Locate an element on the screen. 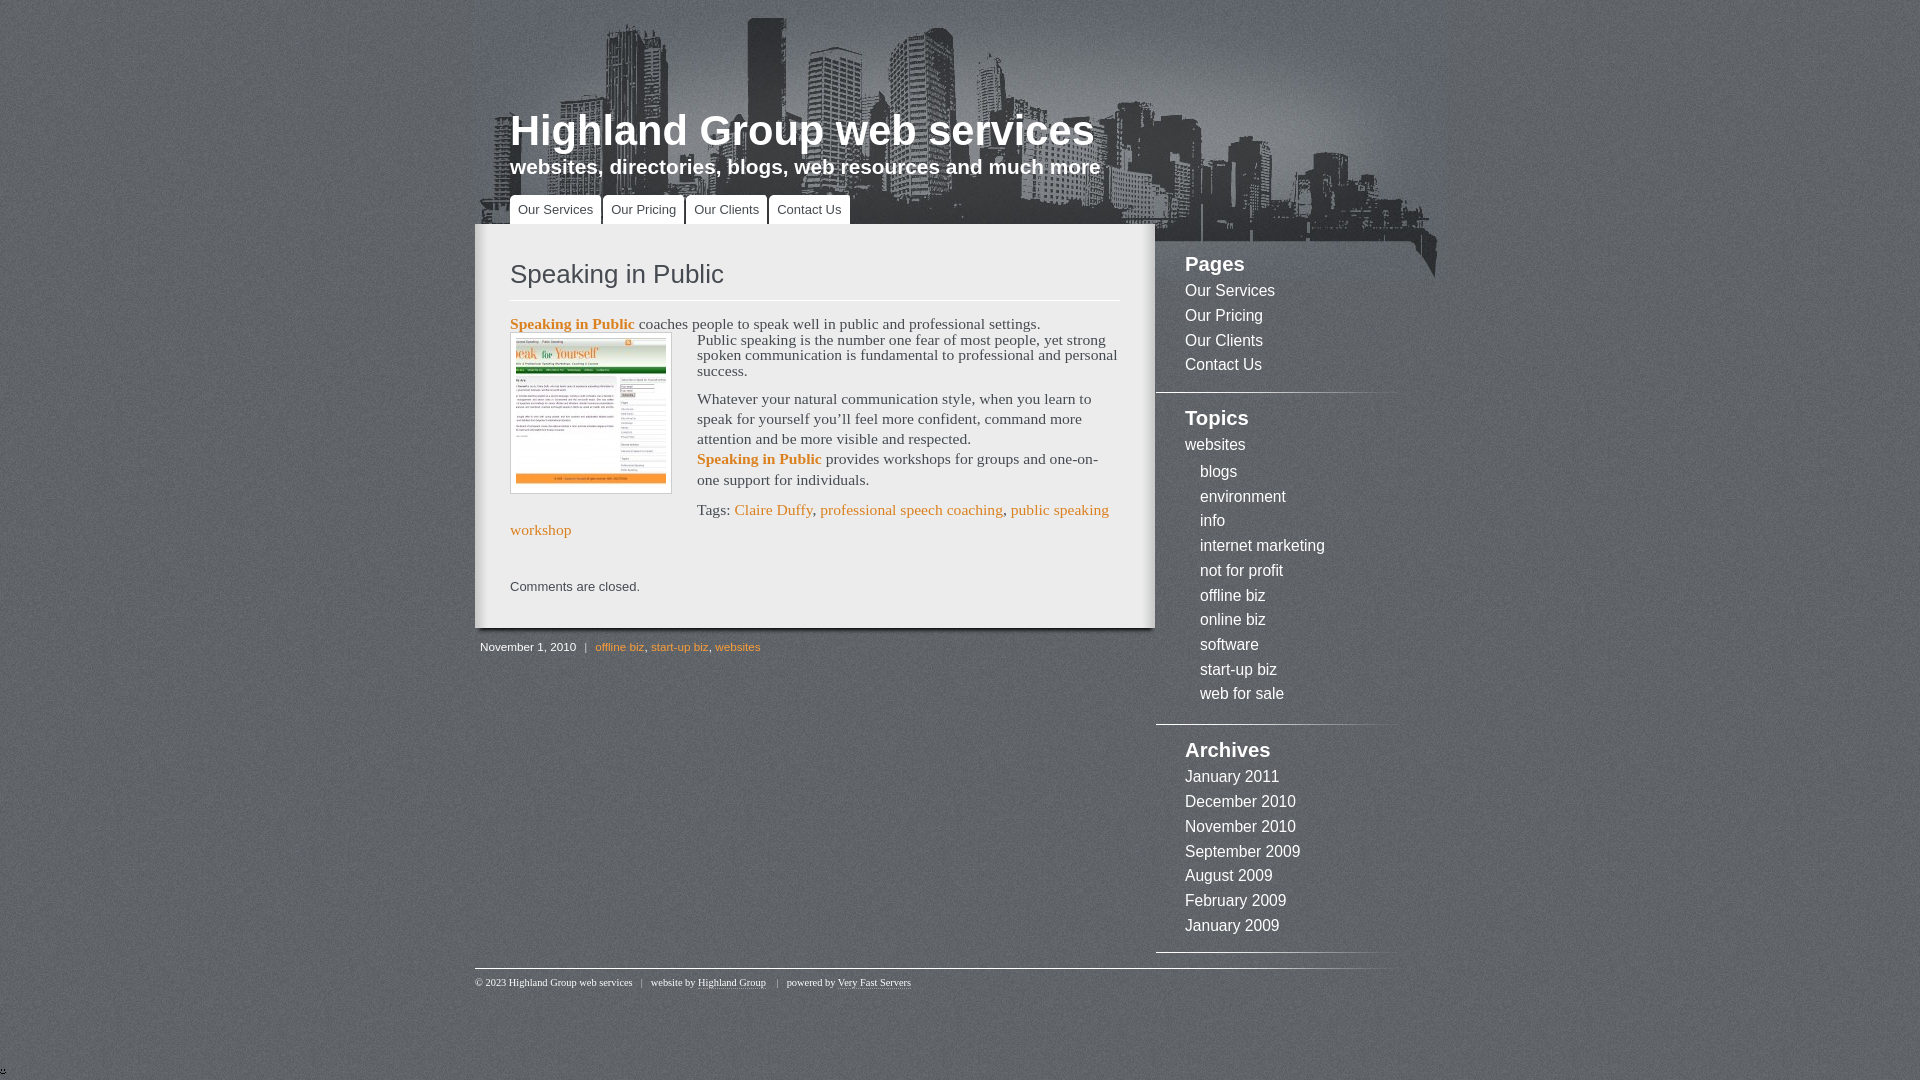 Image resolution: width=1920 pixels, height=1080 pixels. Our Pricing is located at coordinates (1224, 316).